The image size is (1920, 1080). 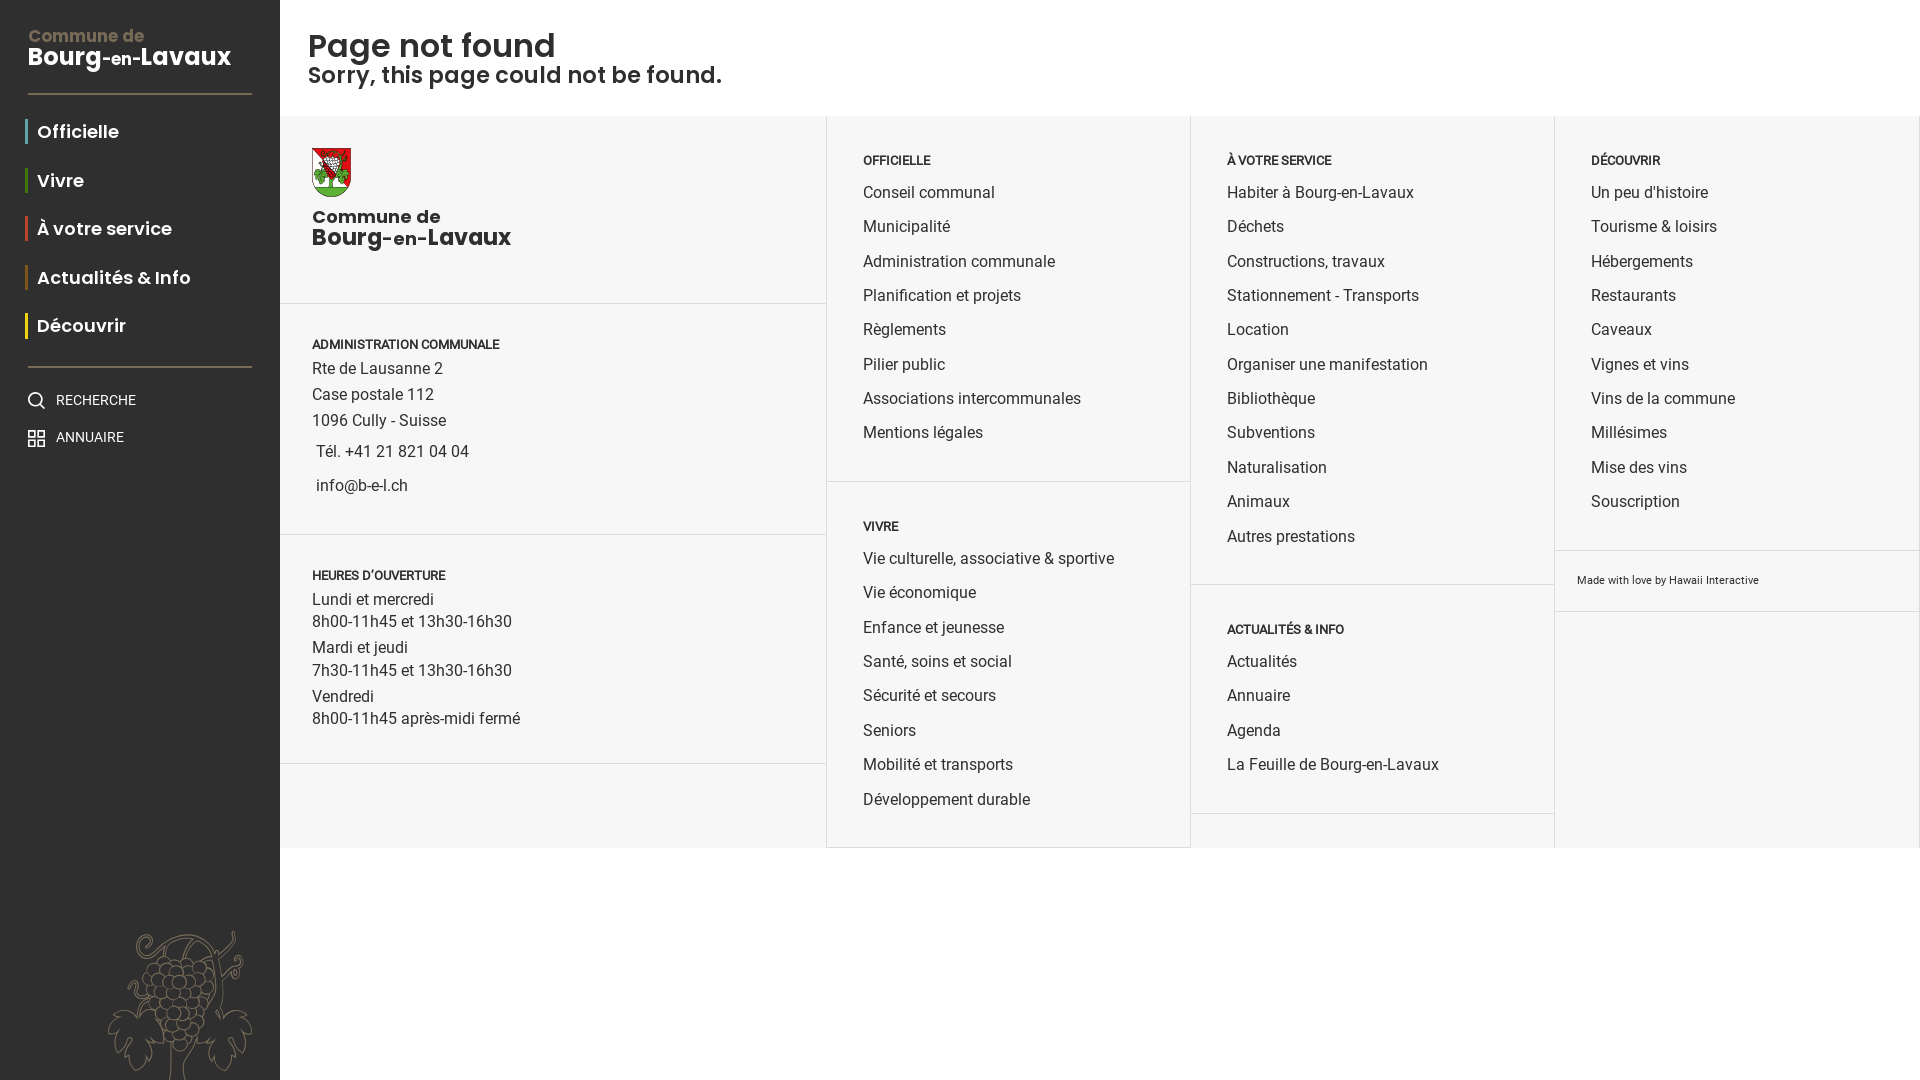 I want to click on Associations intercommunales, so click(x=972, y=399).